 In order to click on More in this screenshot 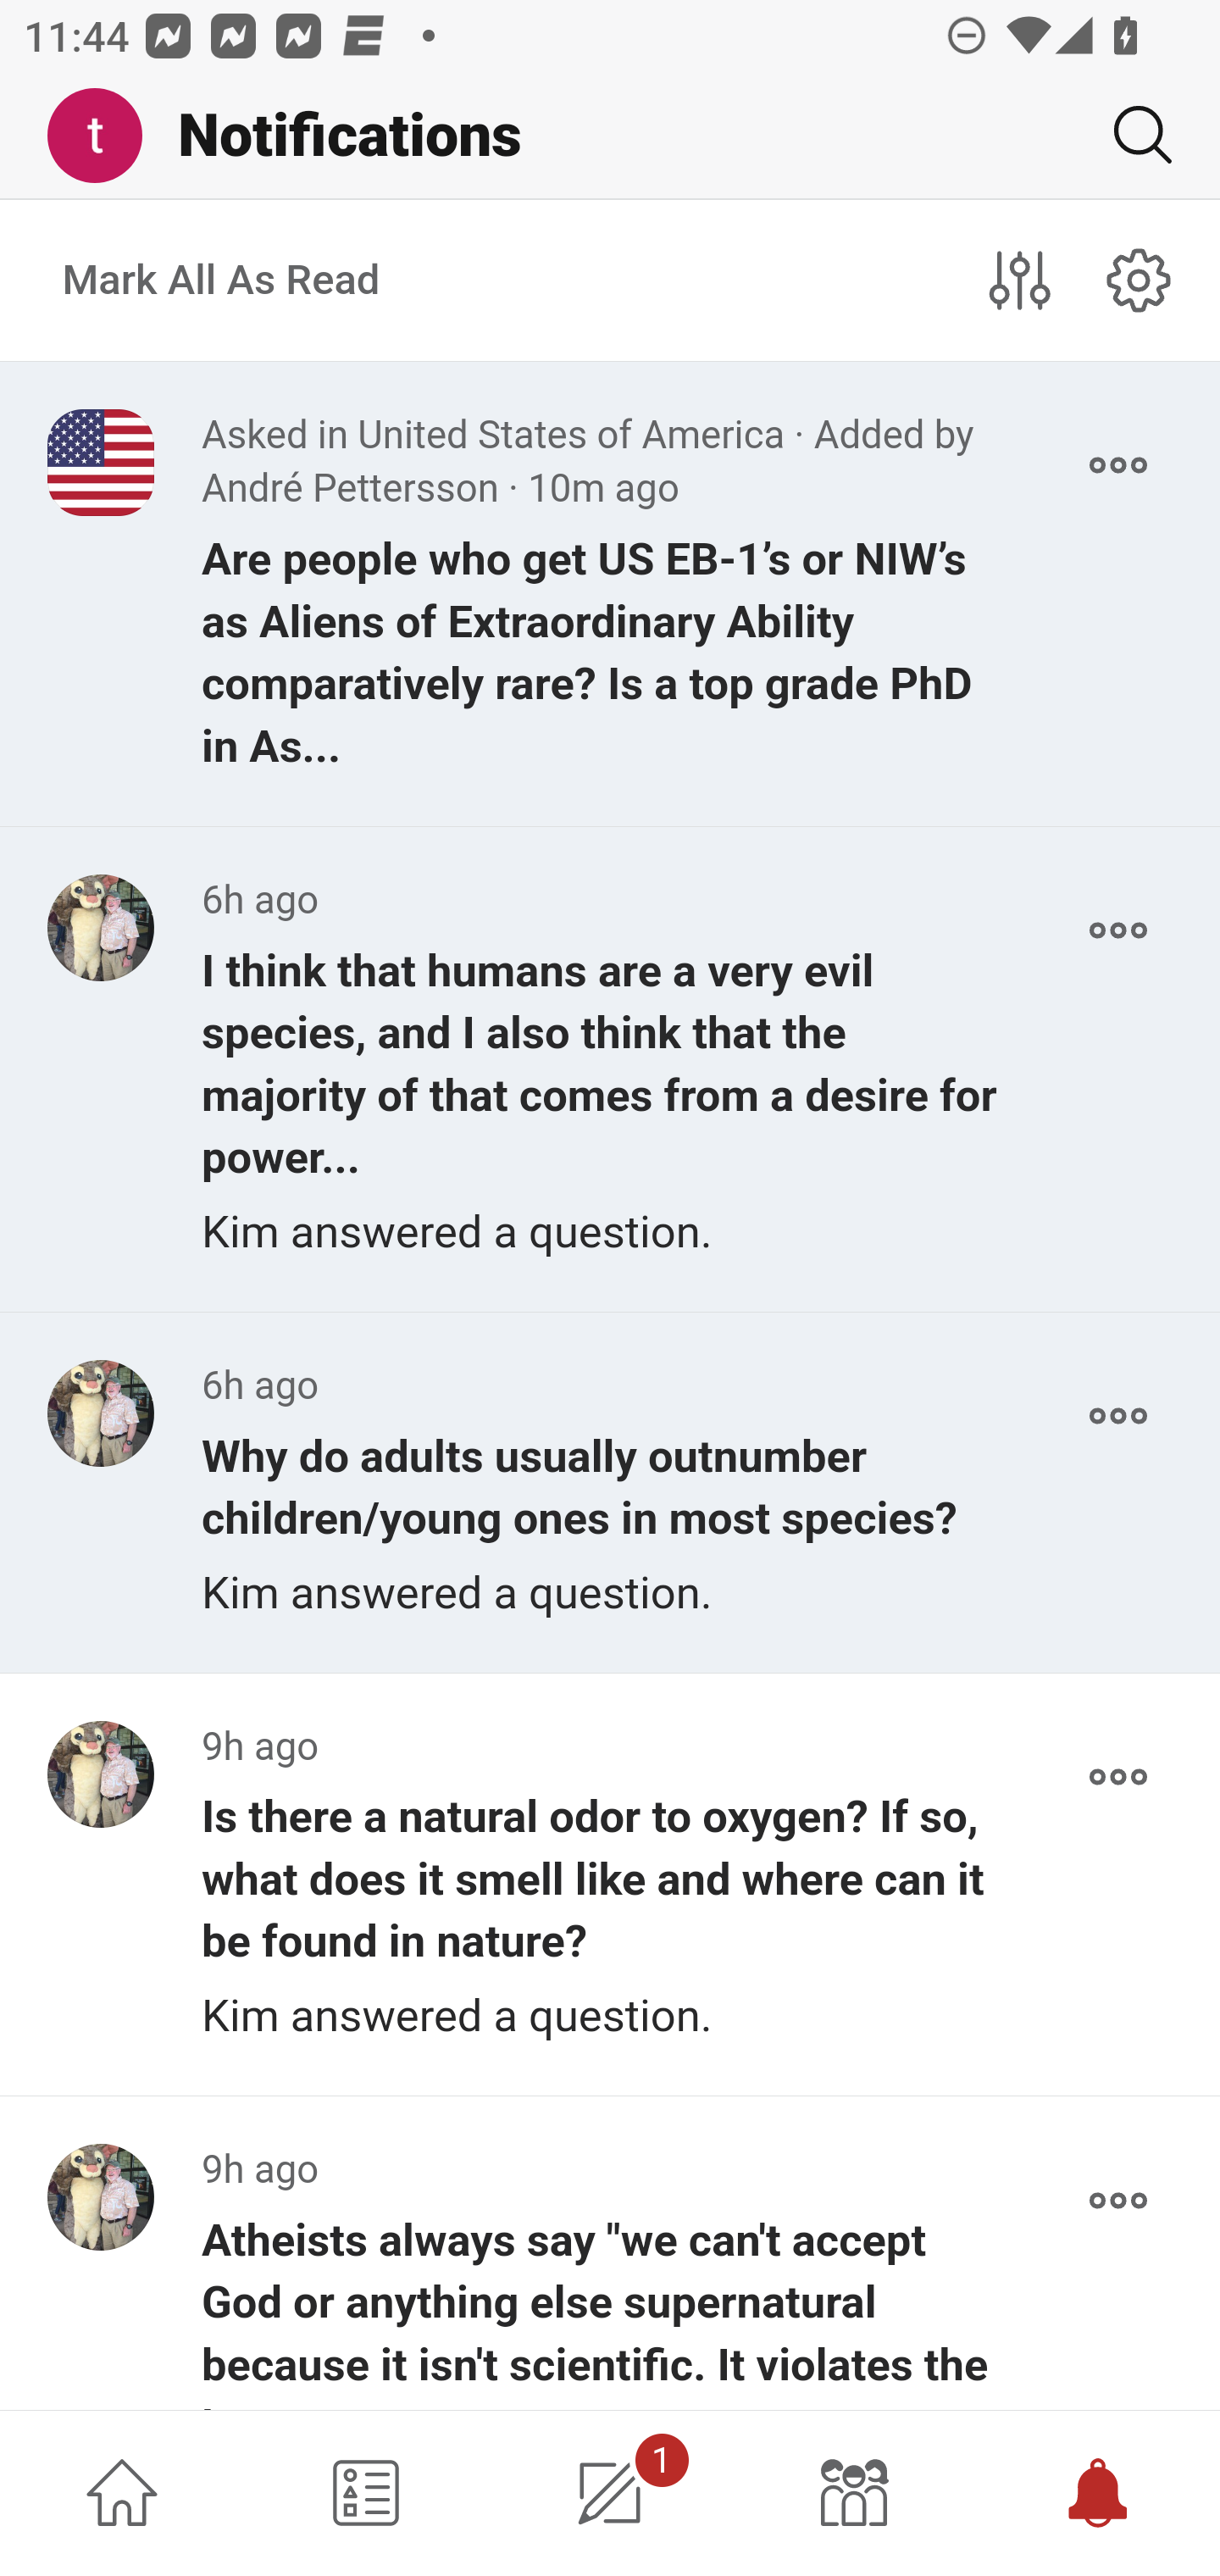, I will do `click(1118, 2201)`.